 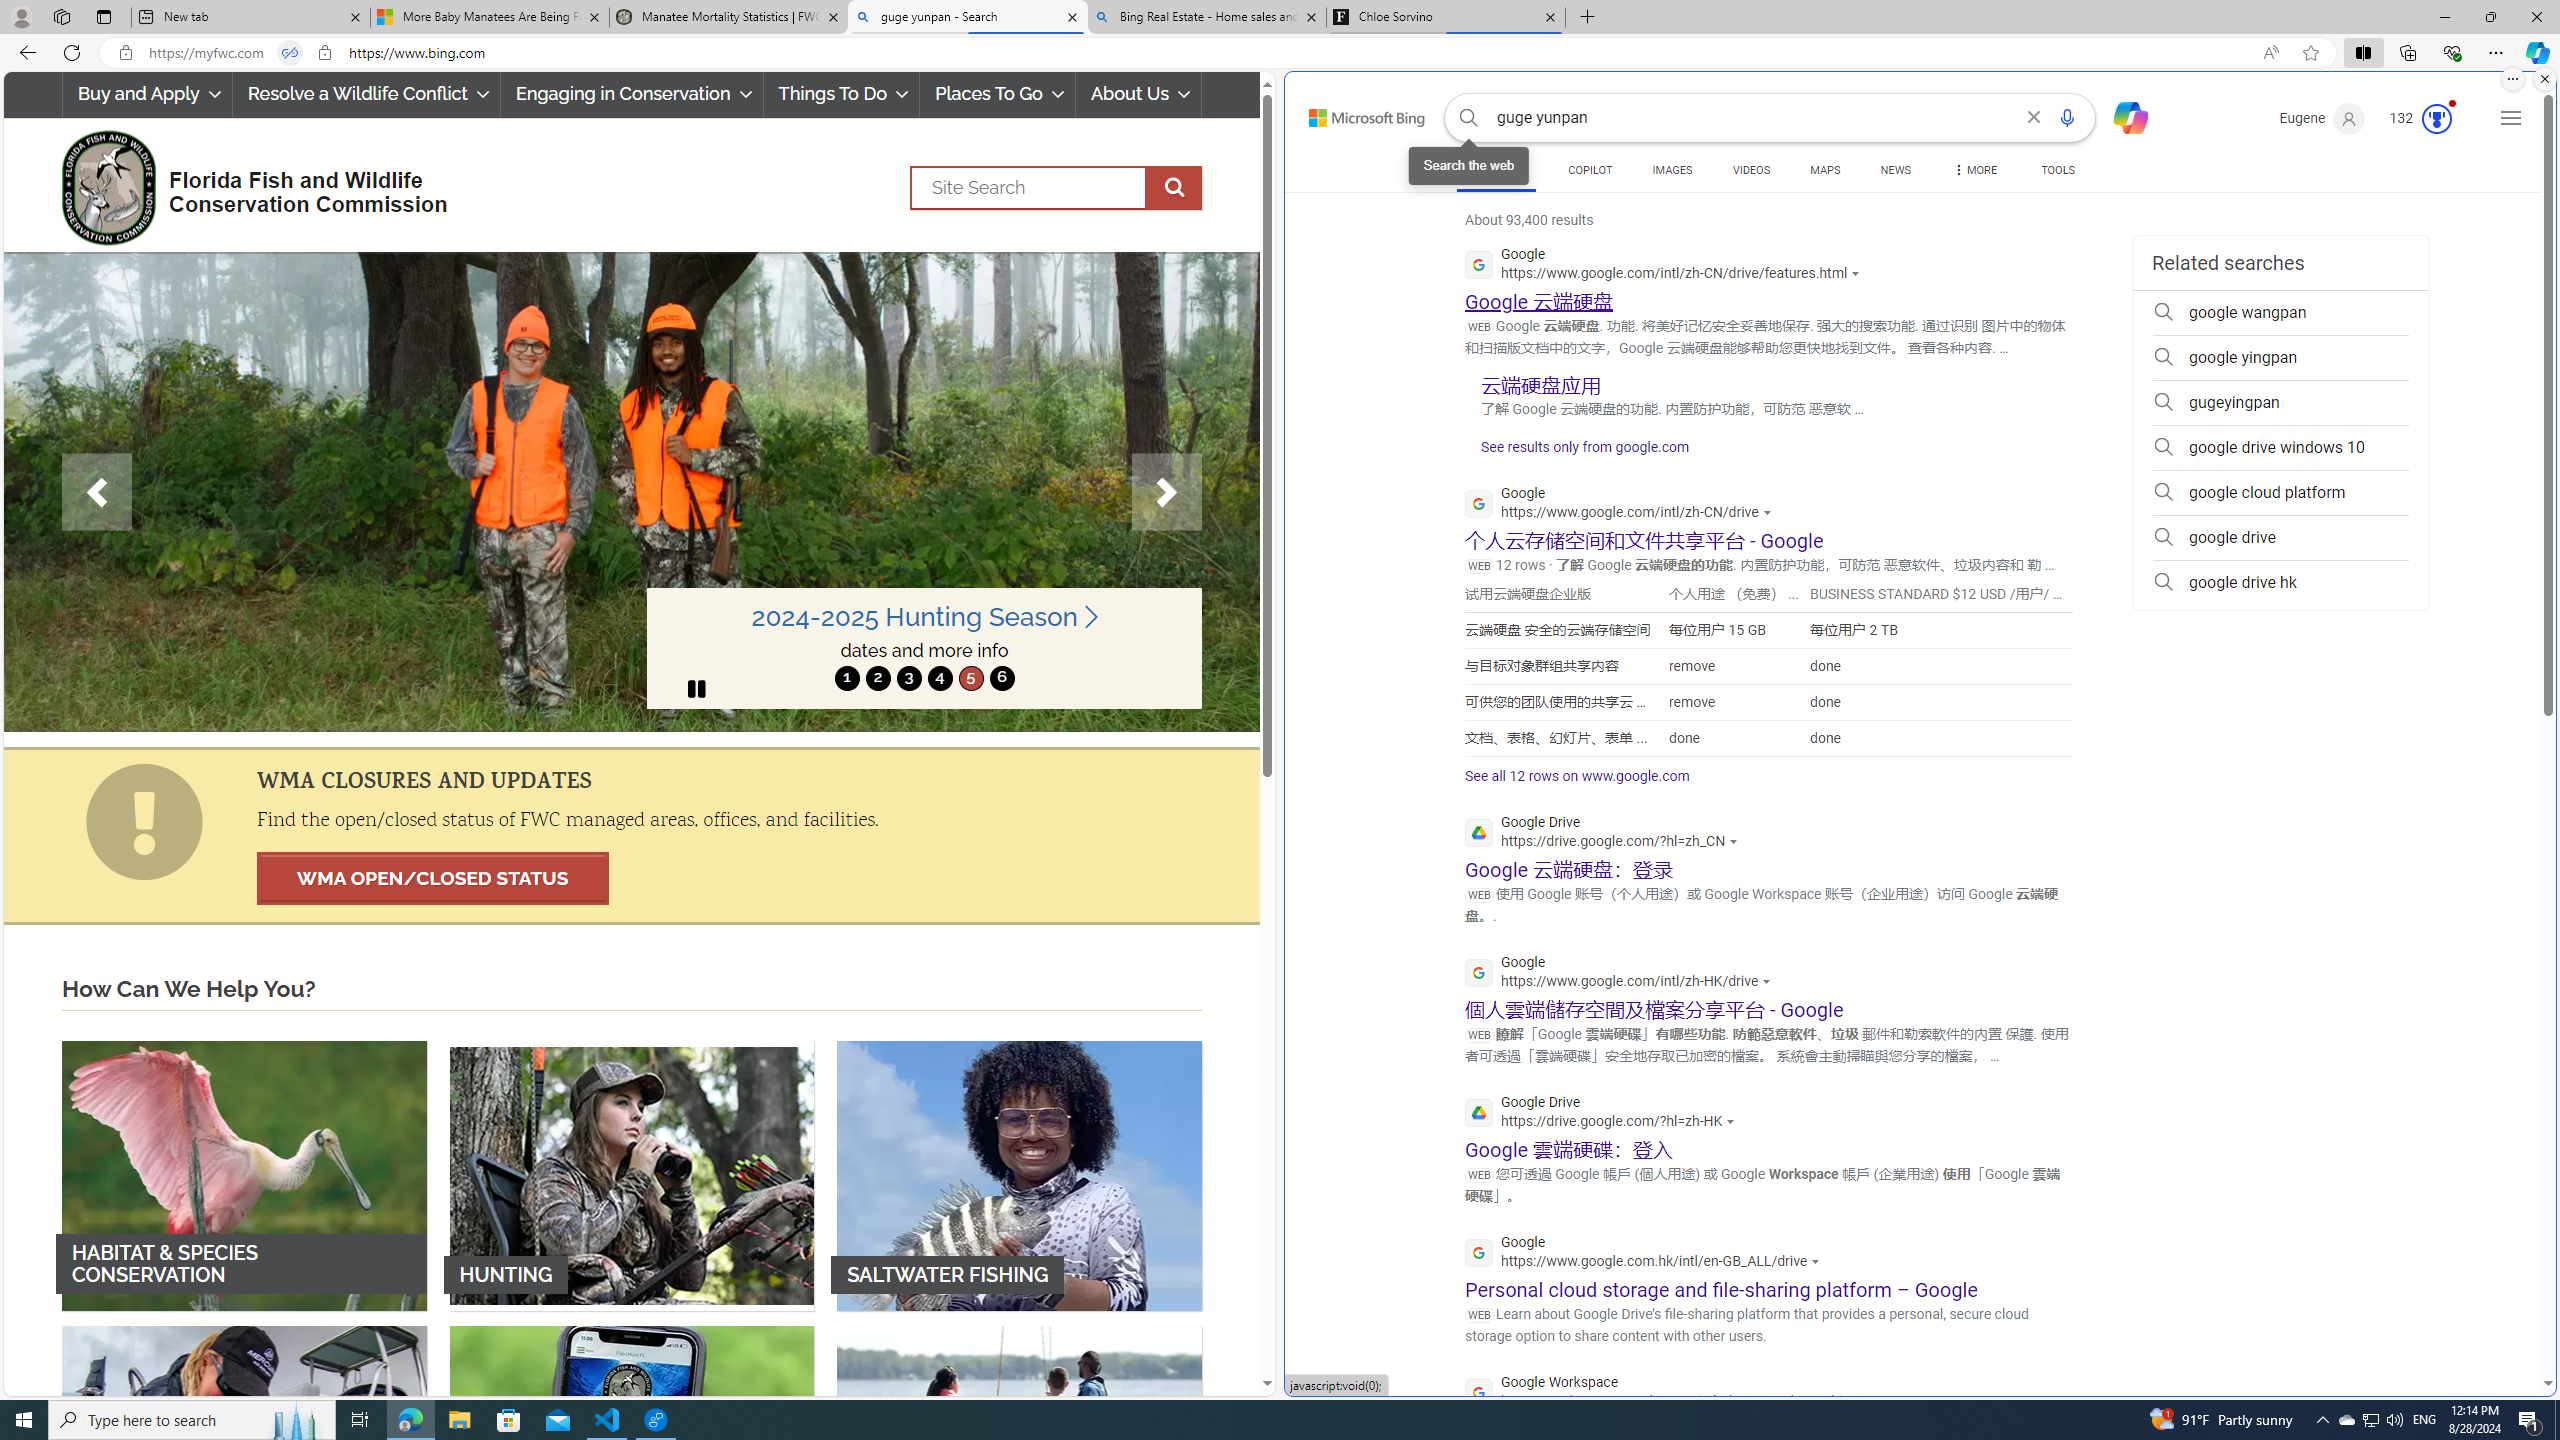 I want to click on Settings and quick links, so click(x=2511, y=118).